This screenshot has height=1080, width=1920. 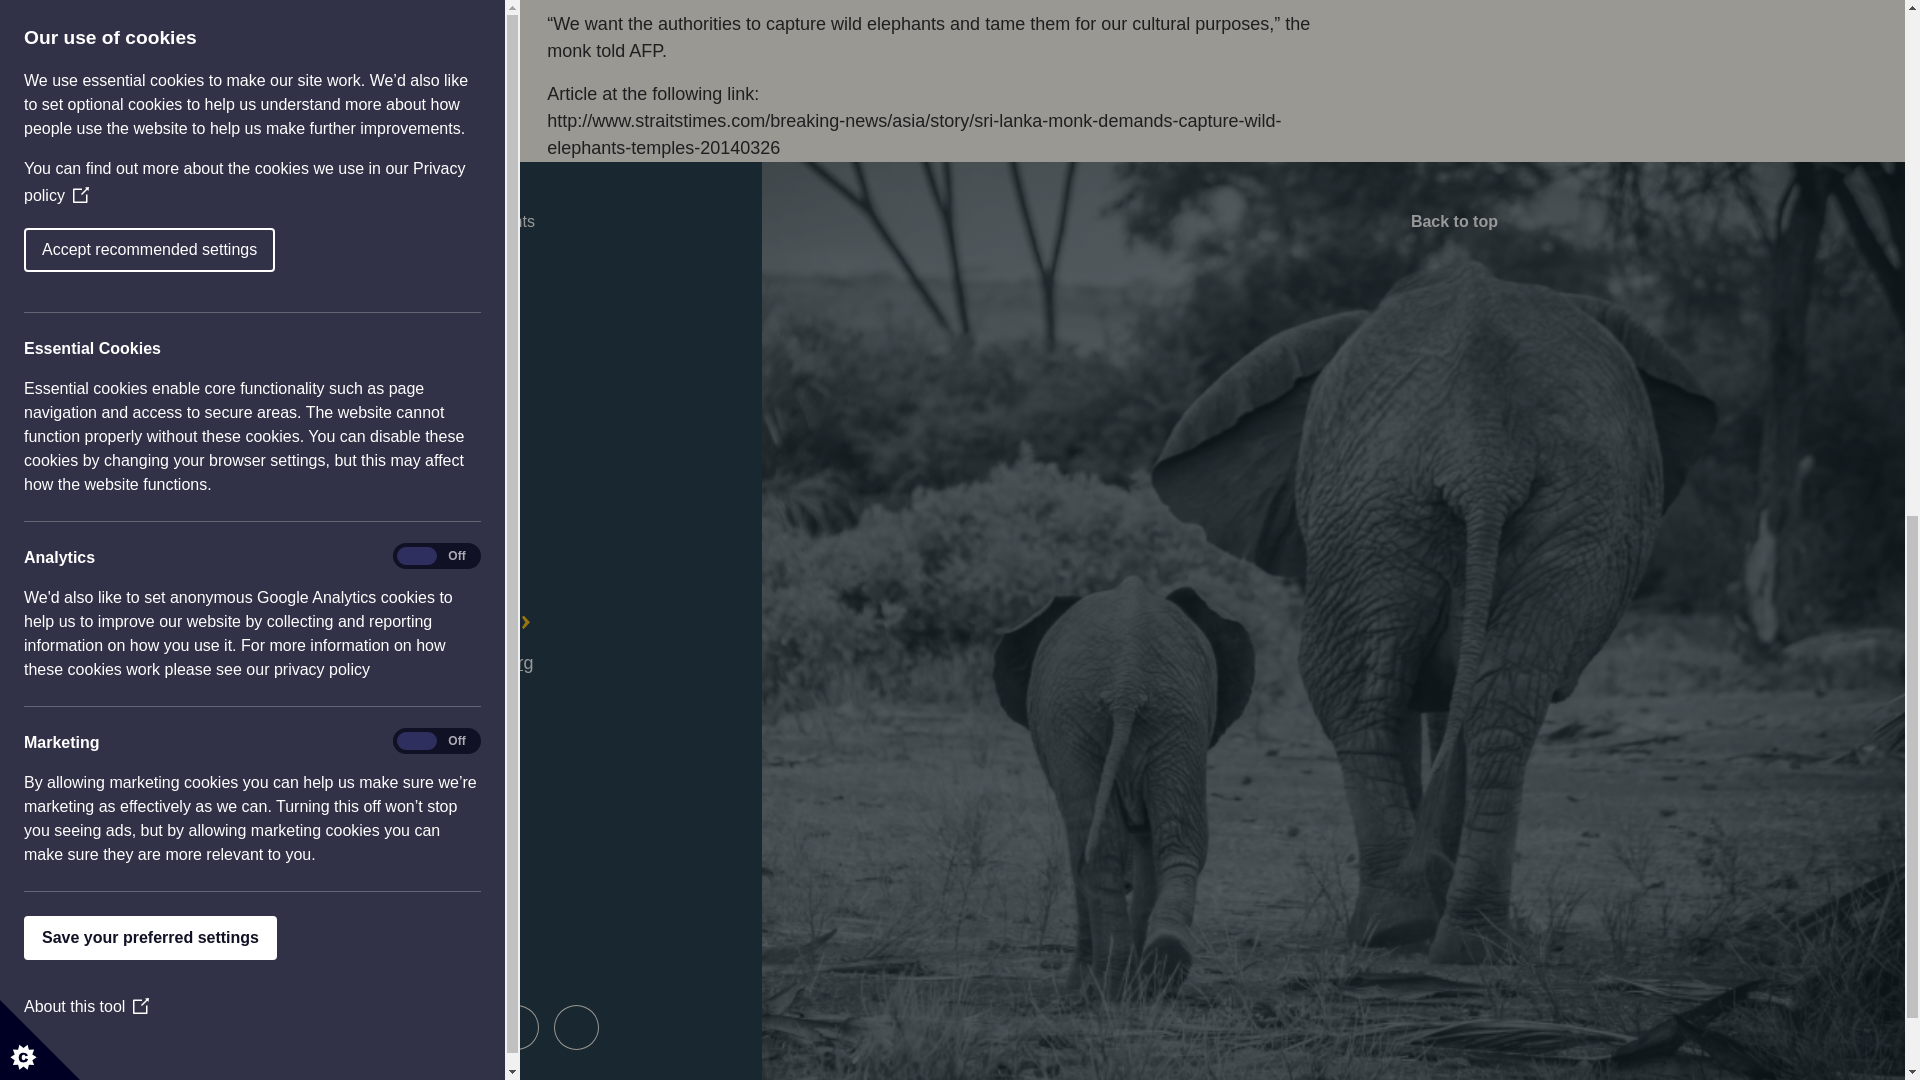 What do you see at coordinates (576, 1028) in the screenshot?
I see `Linkedin` at bounding box center [576, 1028].